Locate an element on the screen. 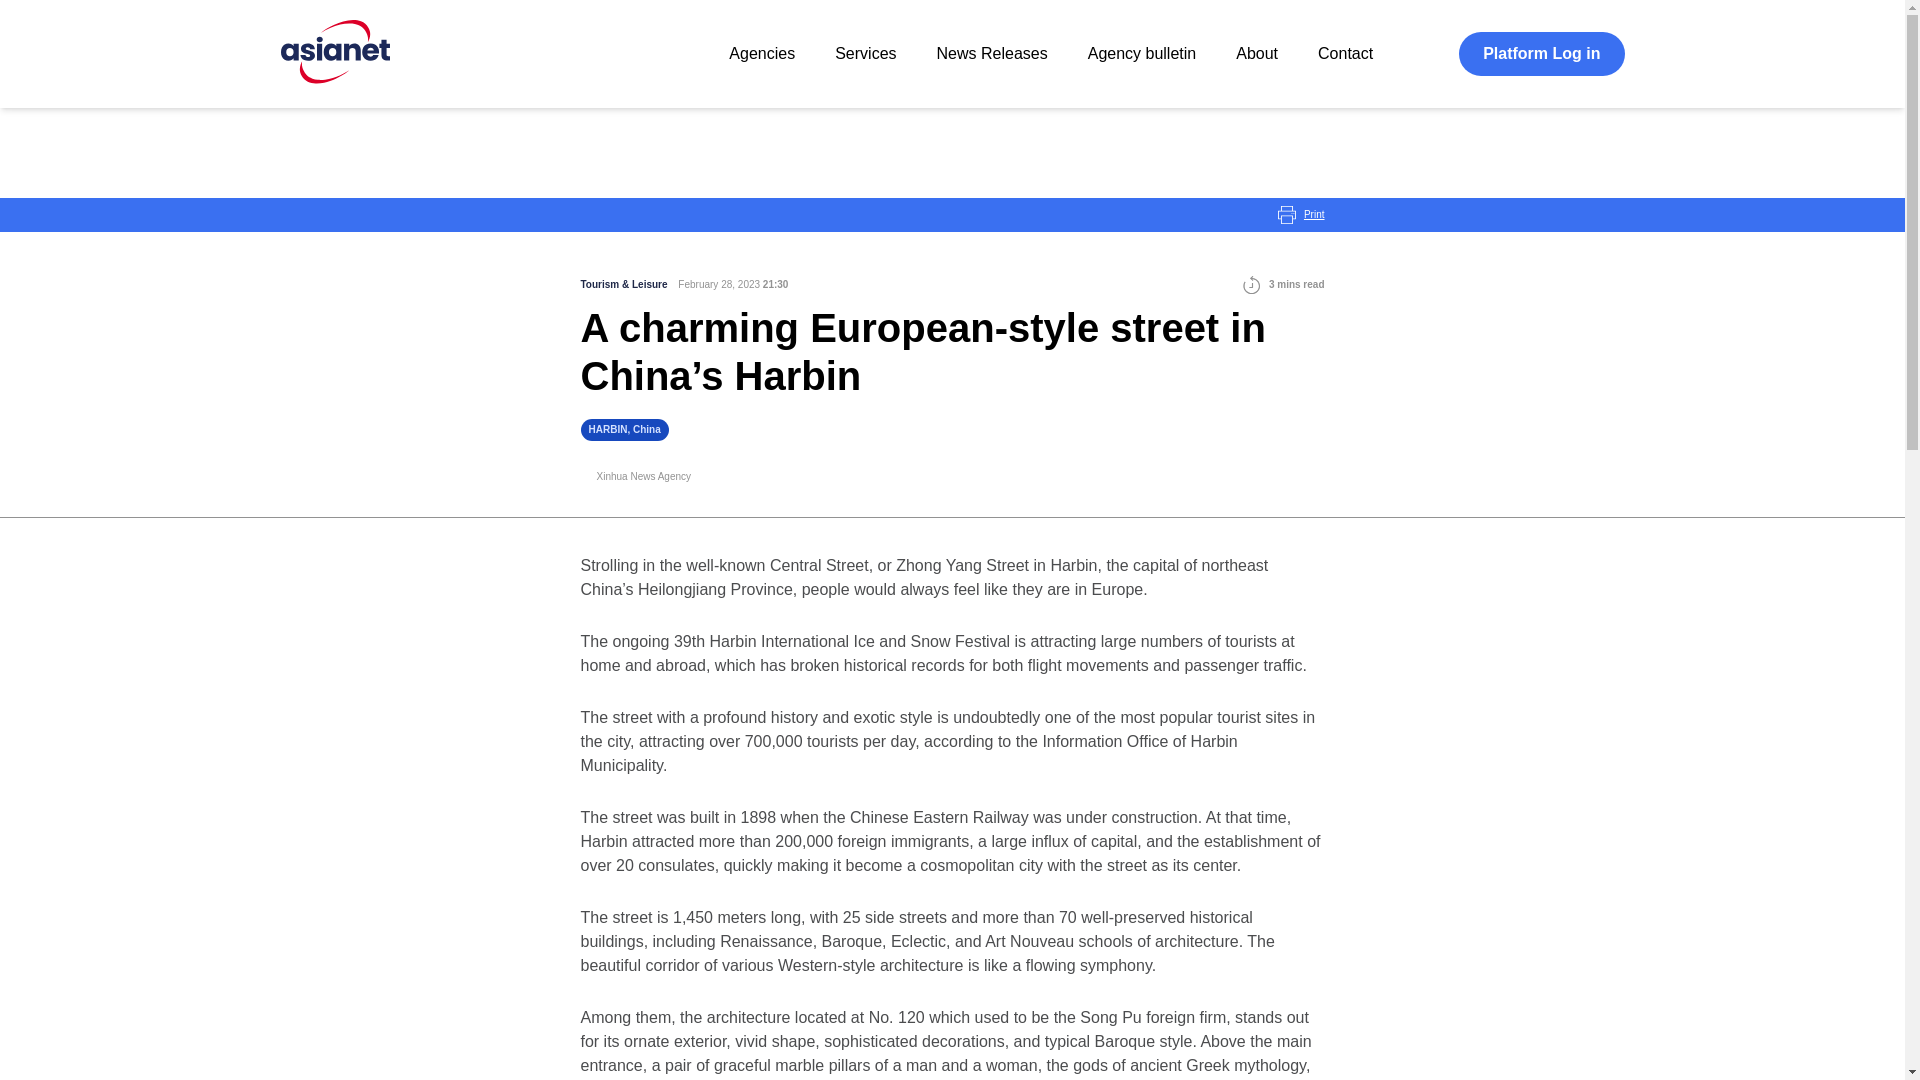 The height and width of the screenshot is (1080, 1920). About is located at coordinates (1257, 53).